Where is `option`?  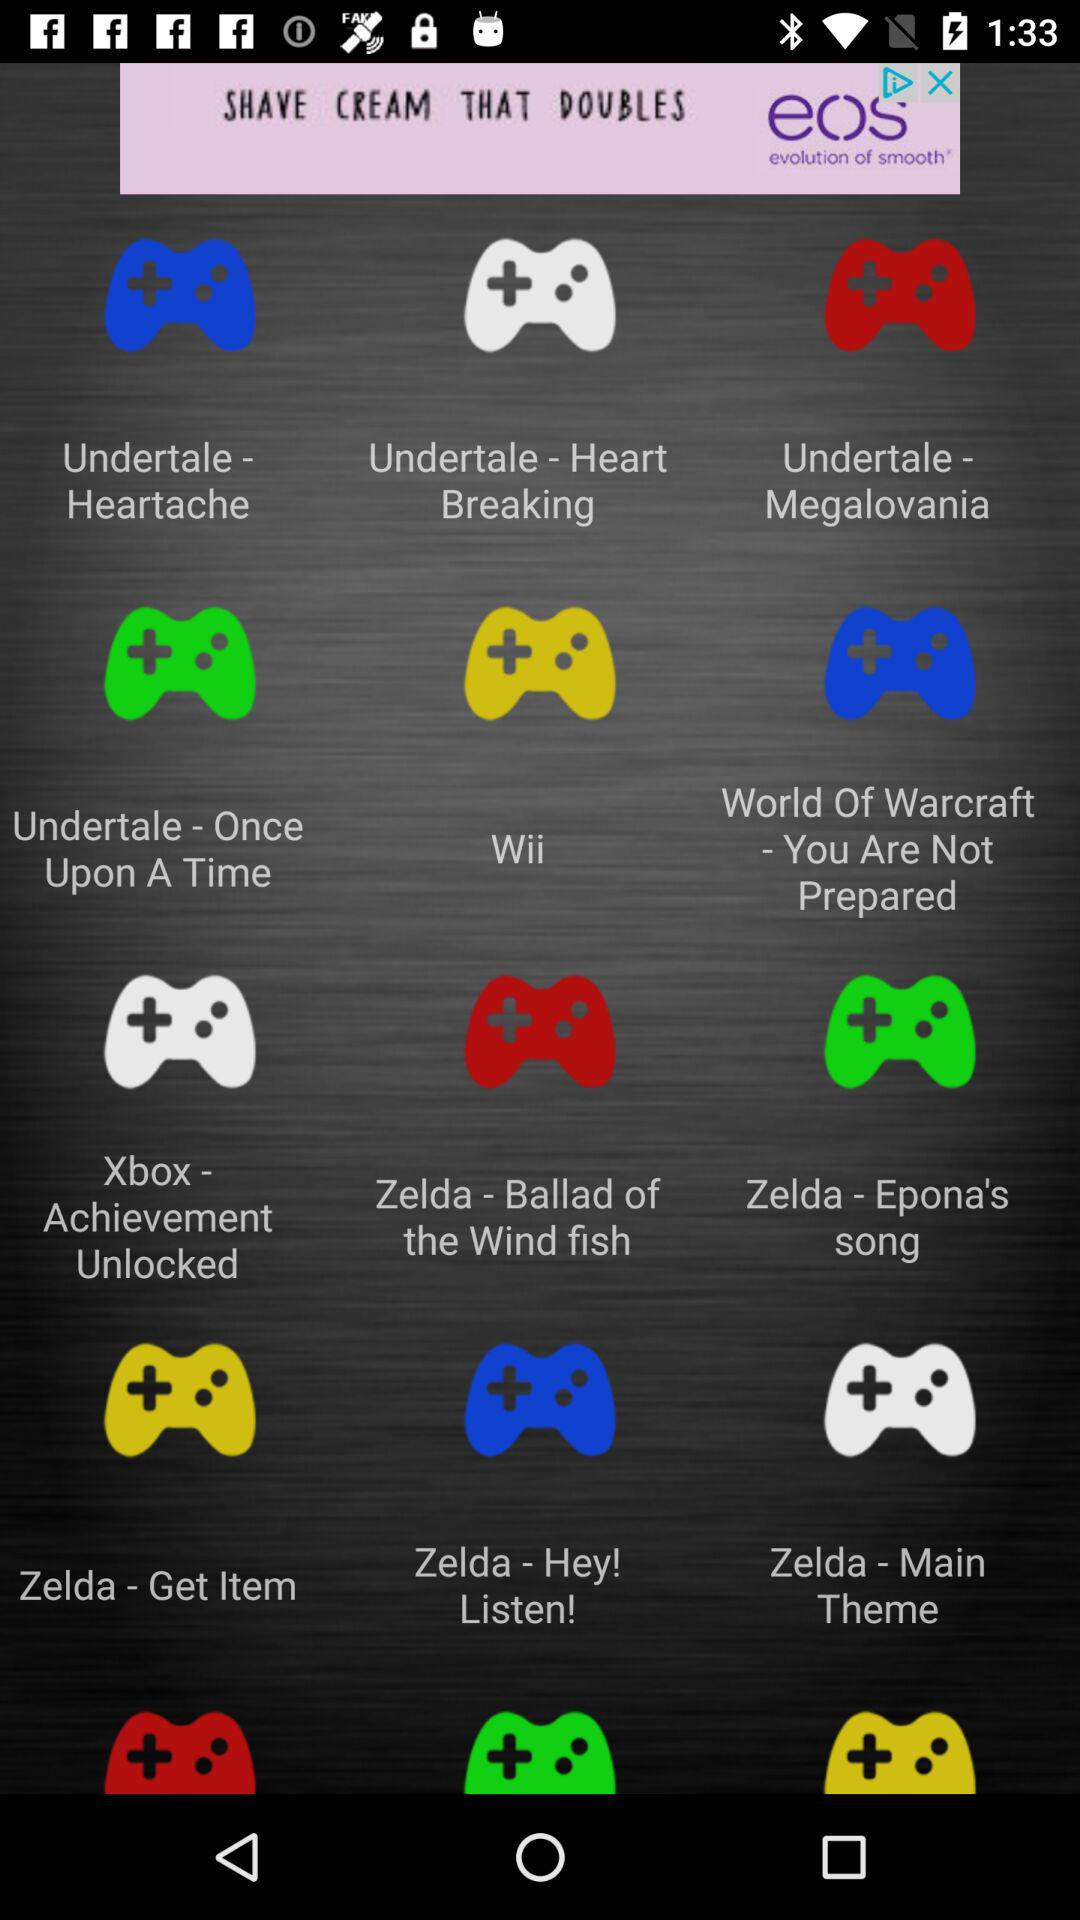 option is located at coordinates (900, 1742).